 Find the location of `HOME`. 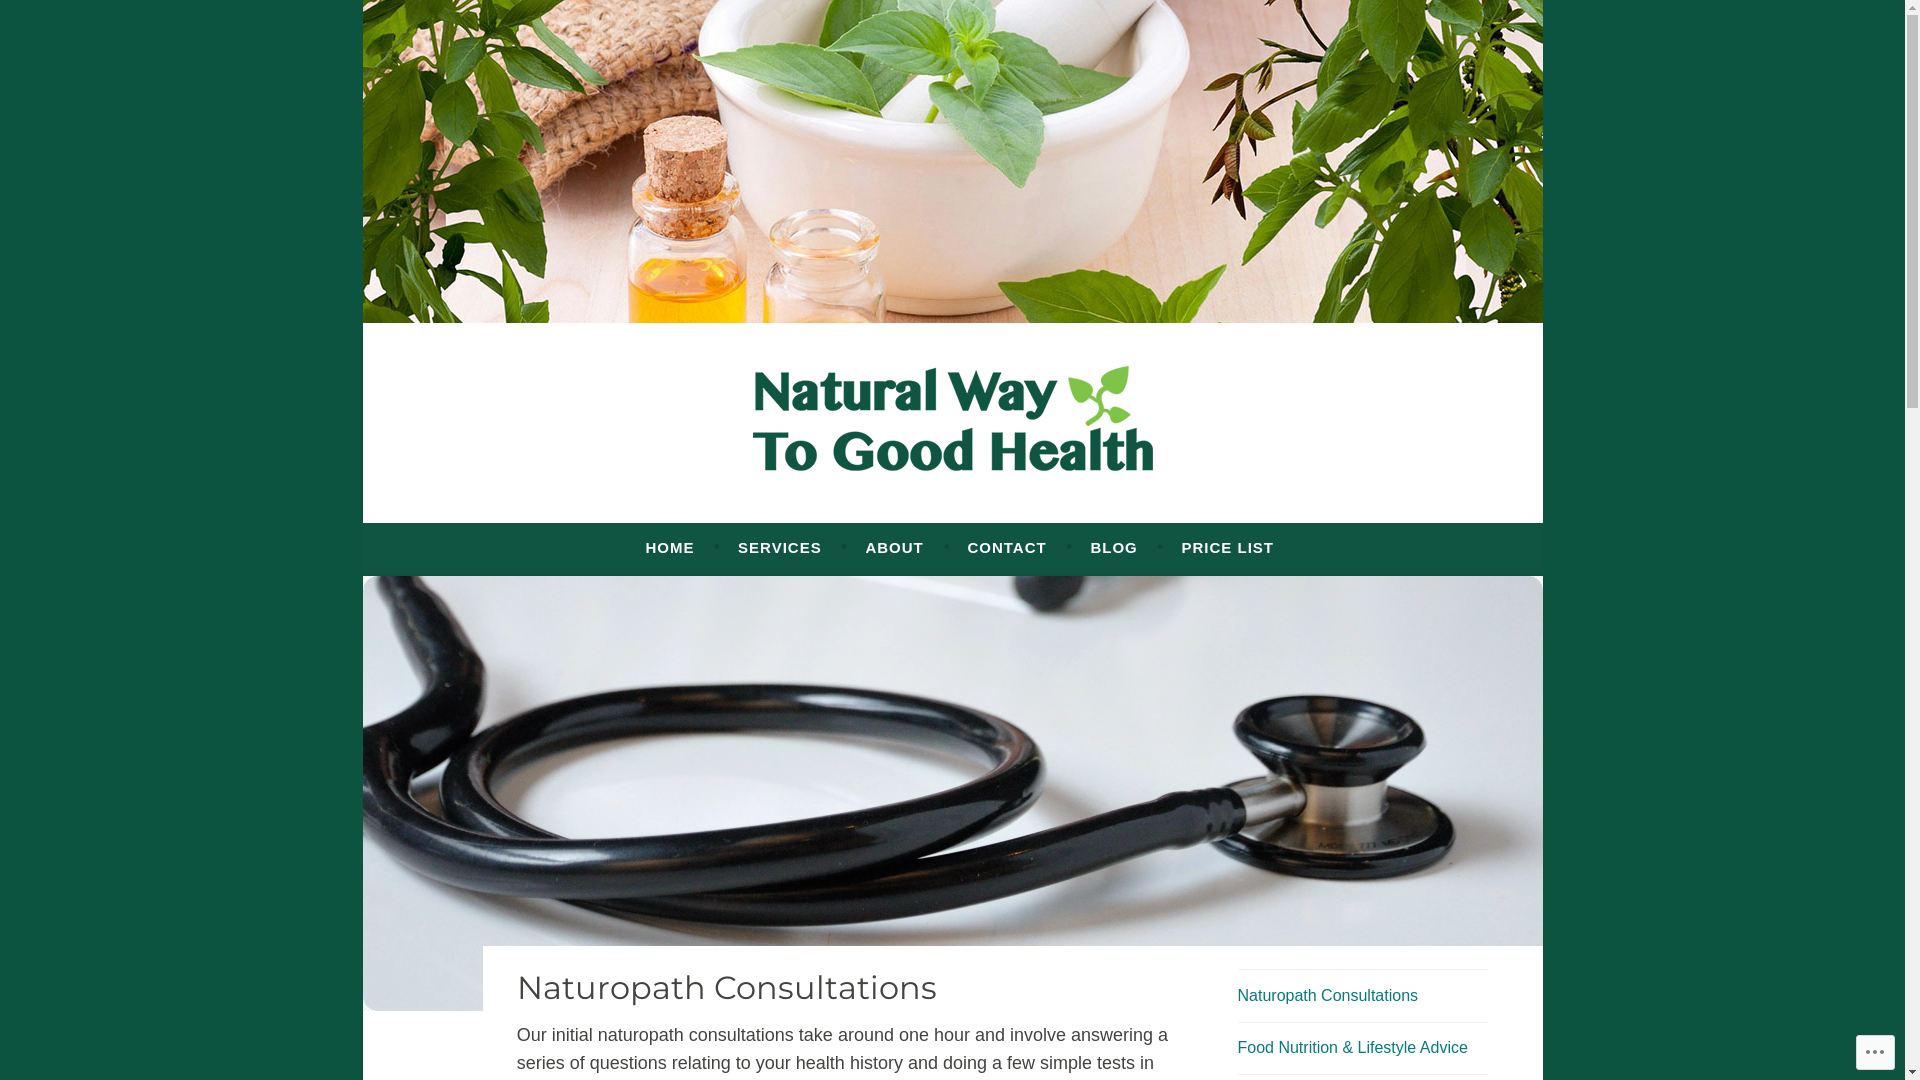

HOME is located at coordinates (670, 548).